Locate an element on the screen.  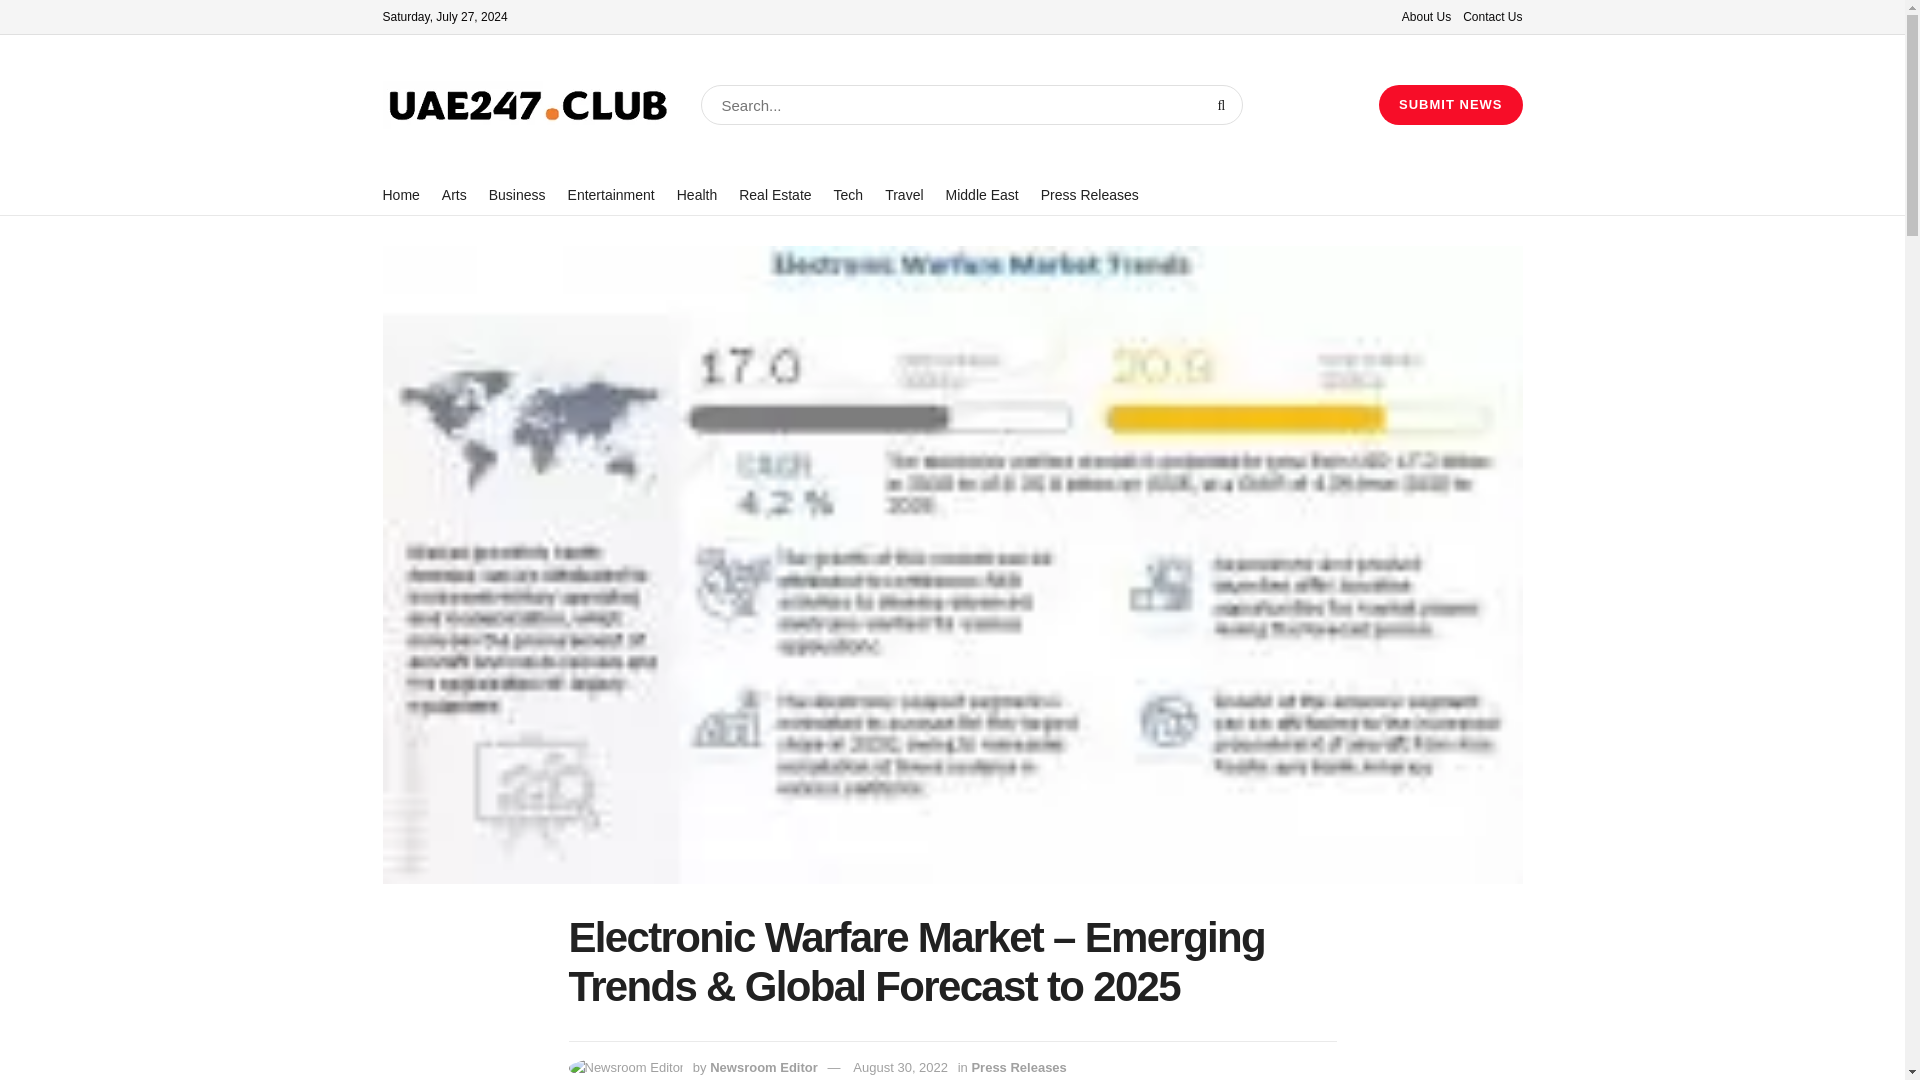
Contact Us is located at coordinates (1492, 16).